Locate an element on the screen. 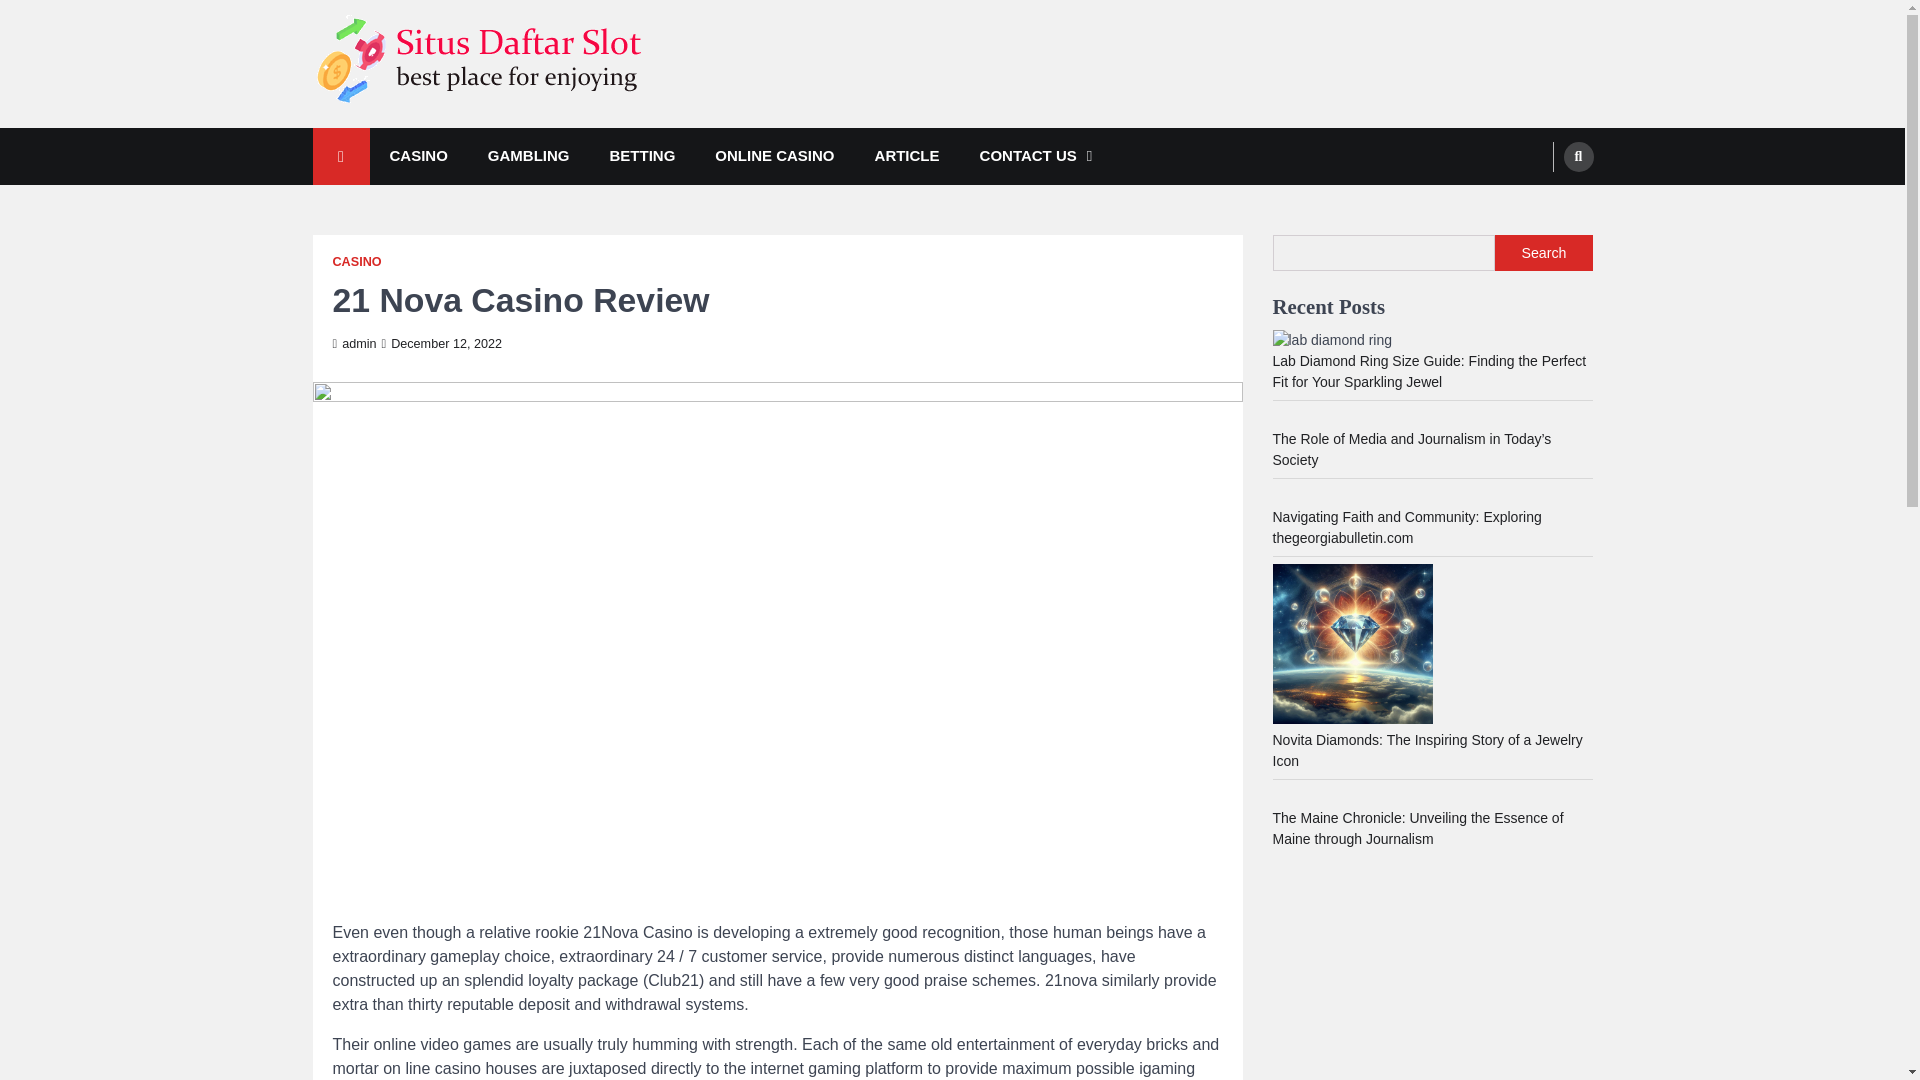 This screenshot has height=1080, width=1920. Search is located at coordinates (1578, 156).